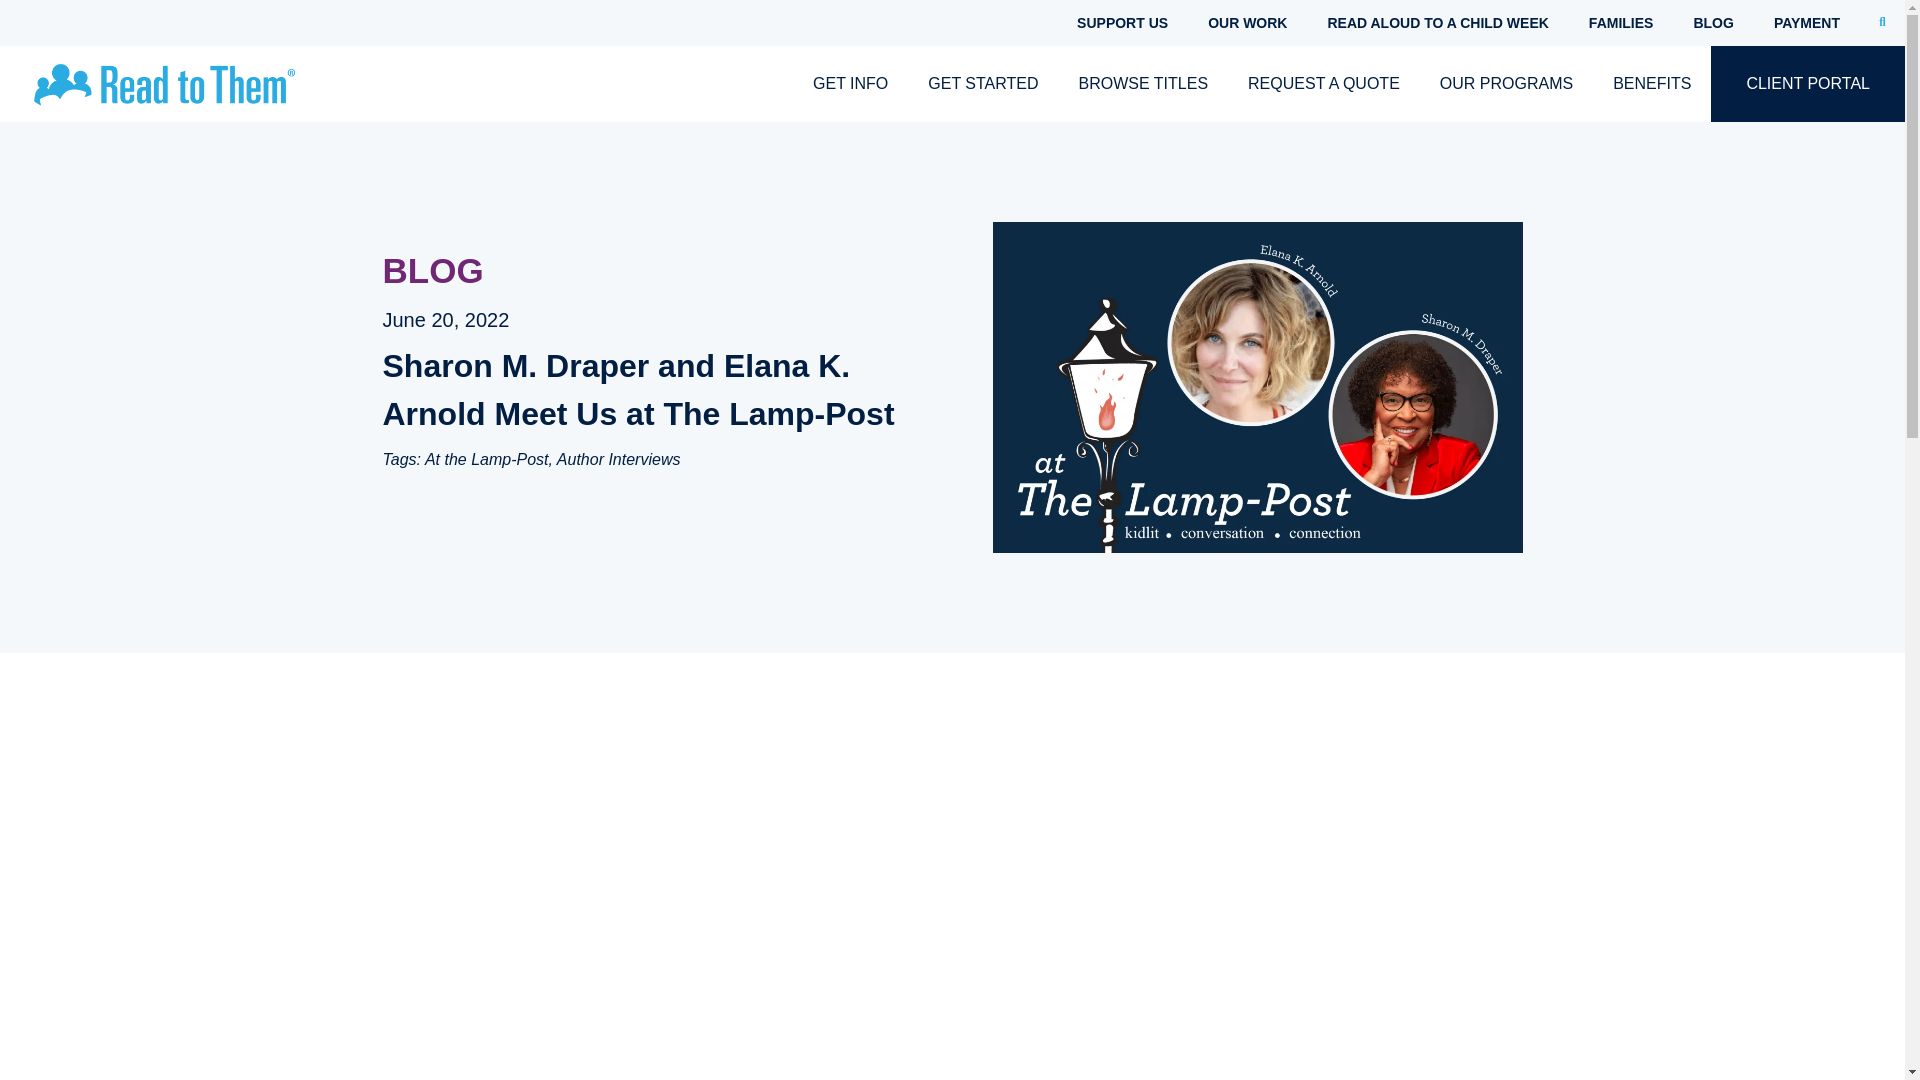 The image size is (1920, 1080). I want to click on READ ALOUD TO A CHILD WEEK, so click(1438, 23).